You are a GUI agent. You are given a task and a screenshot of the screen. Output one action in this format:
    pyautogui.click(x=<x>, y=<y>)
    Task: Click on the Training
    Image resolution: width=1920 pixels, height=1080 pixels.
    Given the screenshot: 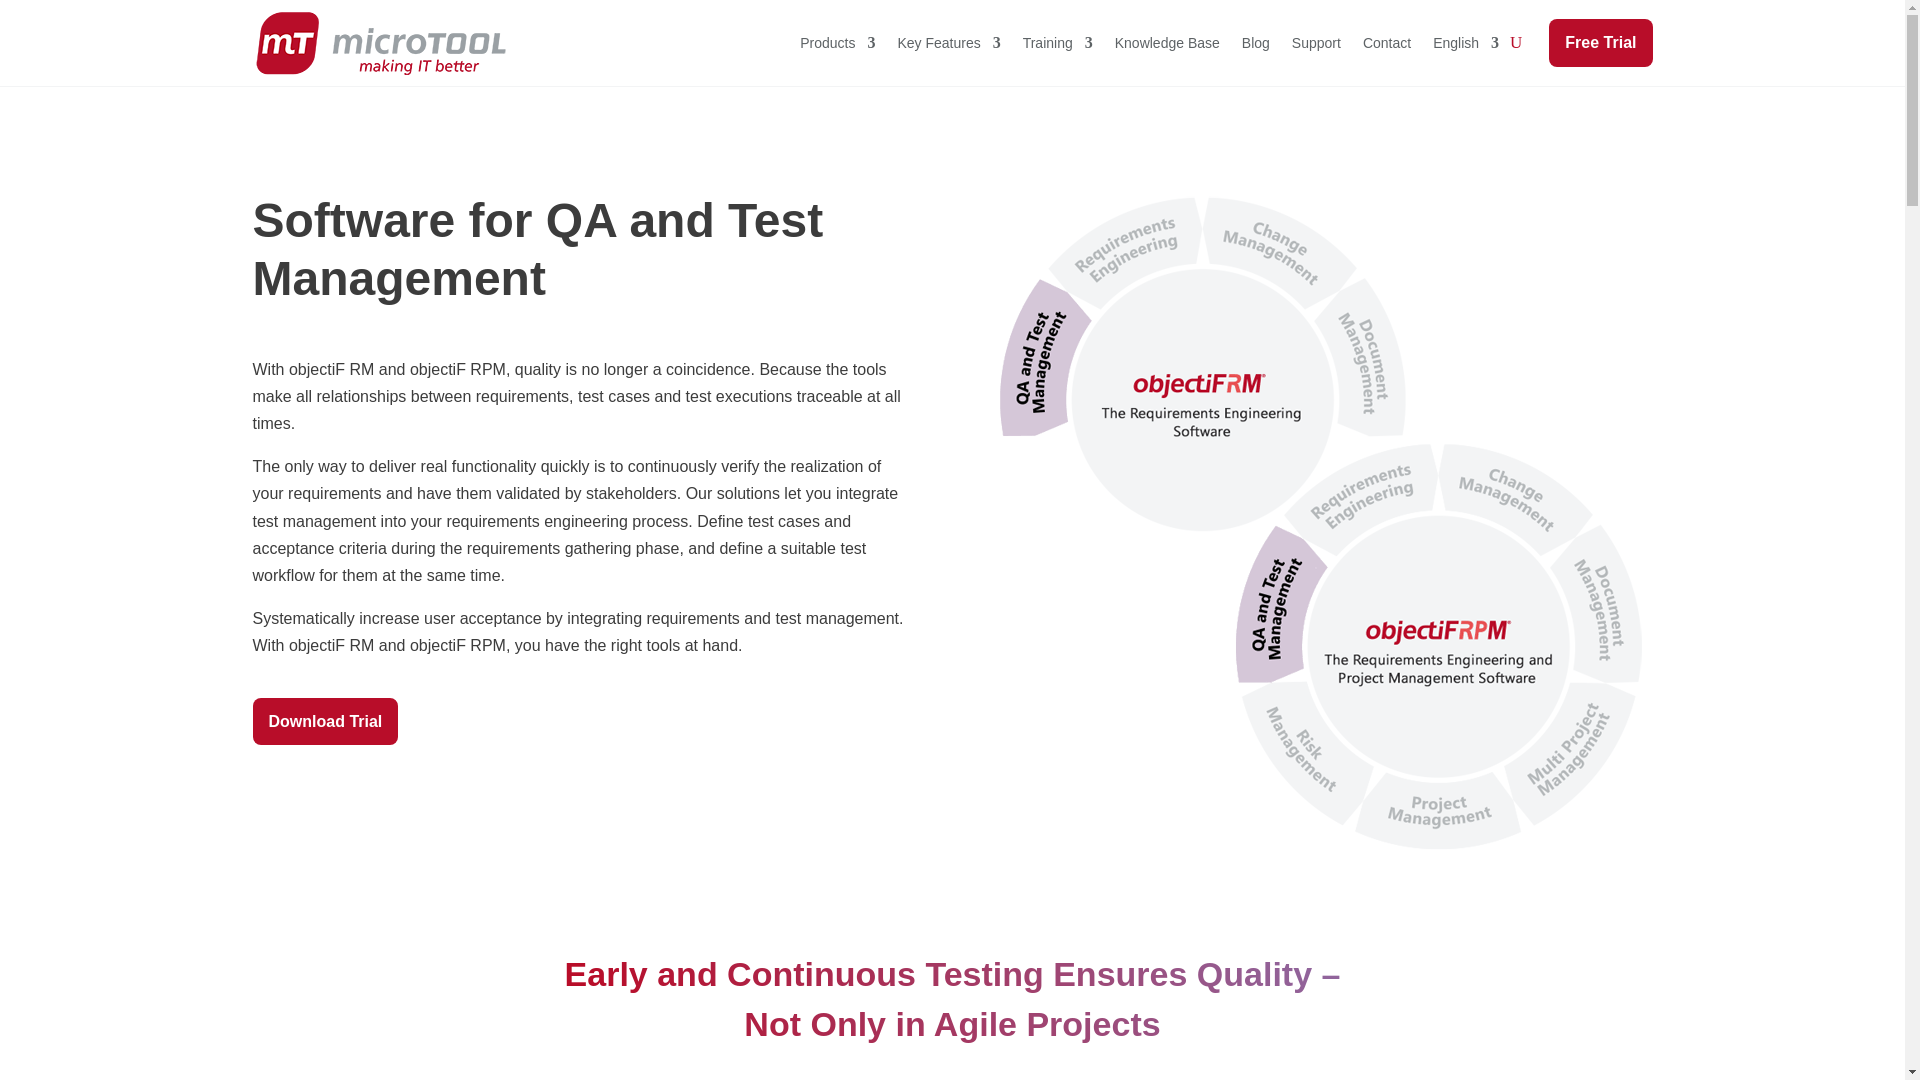 What is the action you would take?
    pyautogui.click(x=1058, y=43)
    